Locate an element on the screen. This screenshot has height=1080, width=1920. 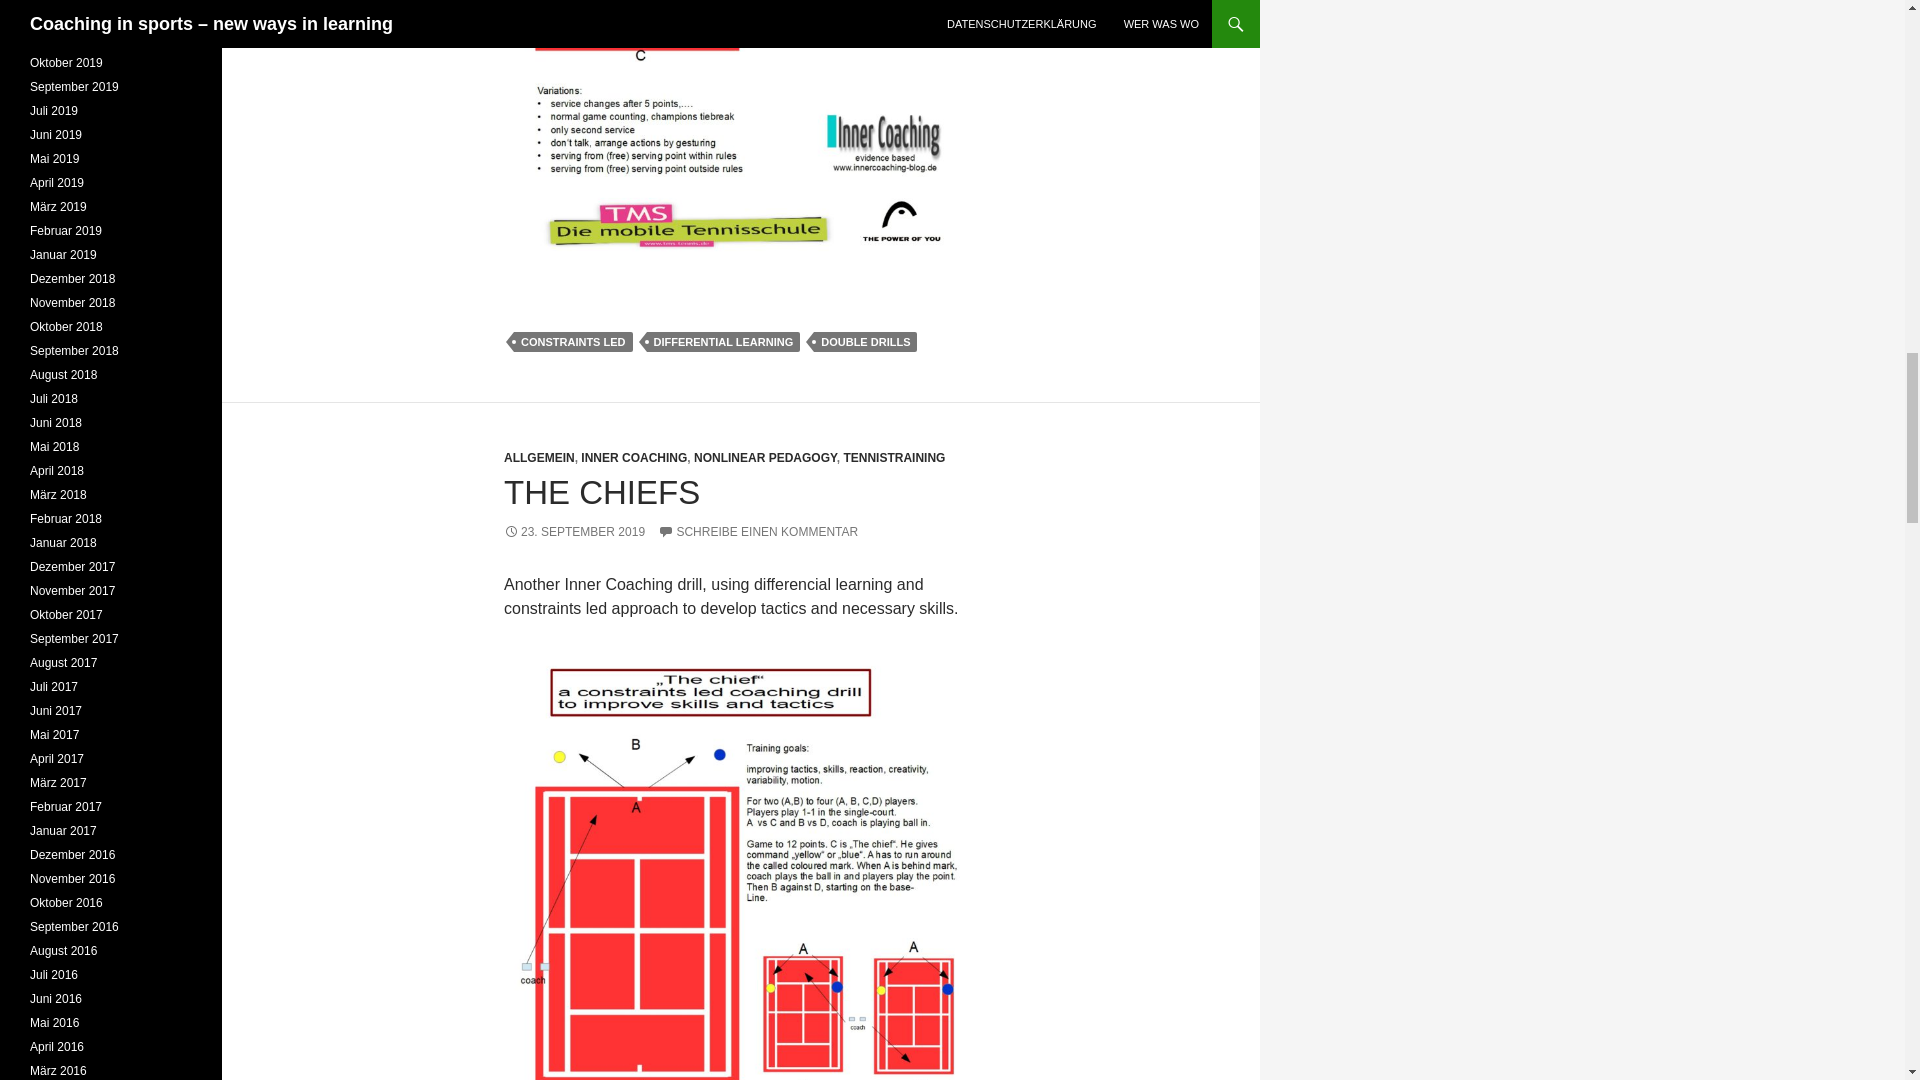
NONLINEAR PEDAGOGY is located at coordinates (765, 458).